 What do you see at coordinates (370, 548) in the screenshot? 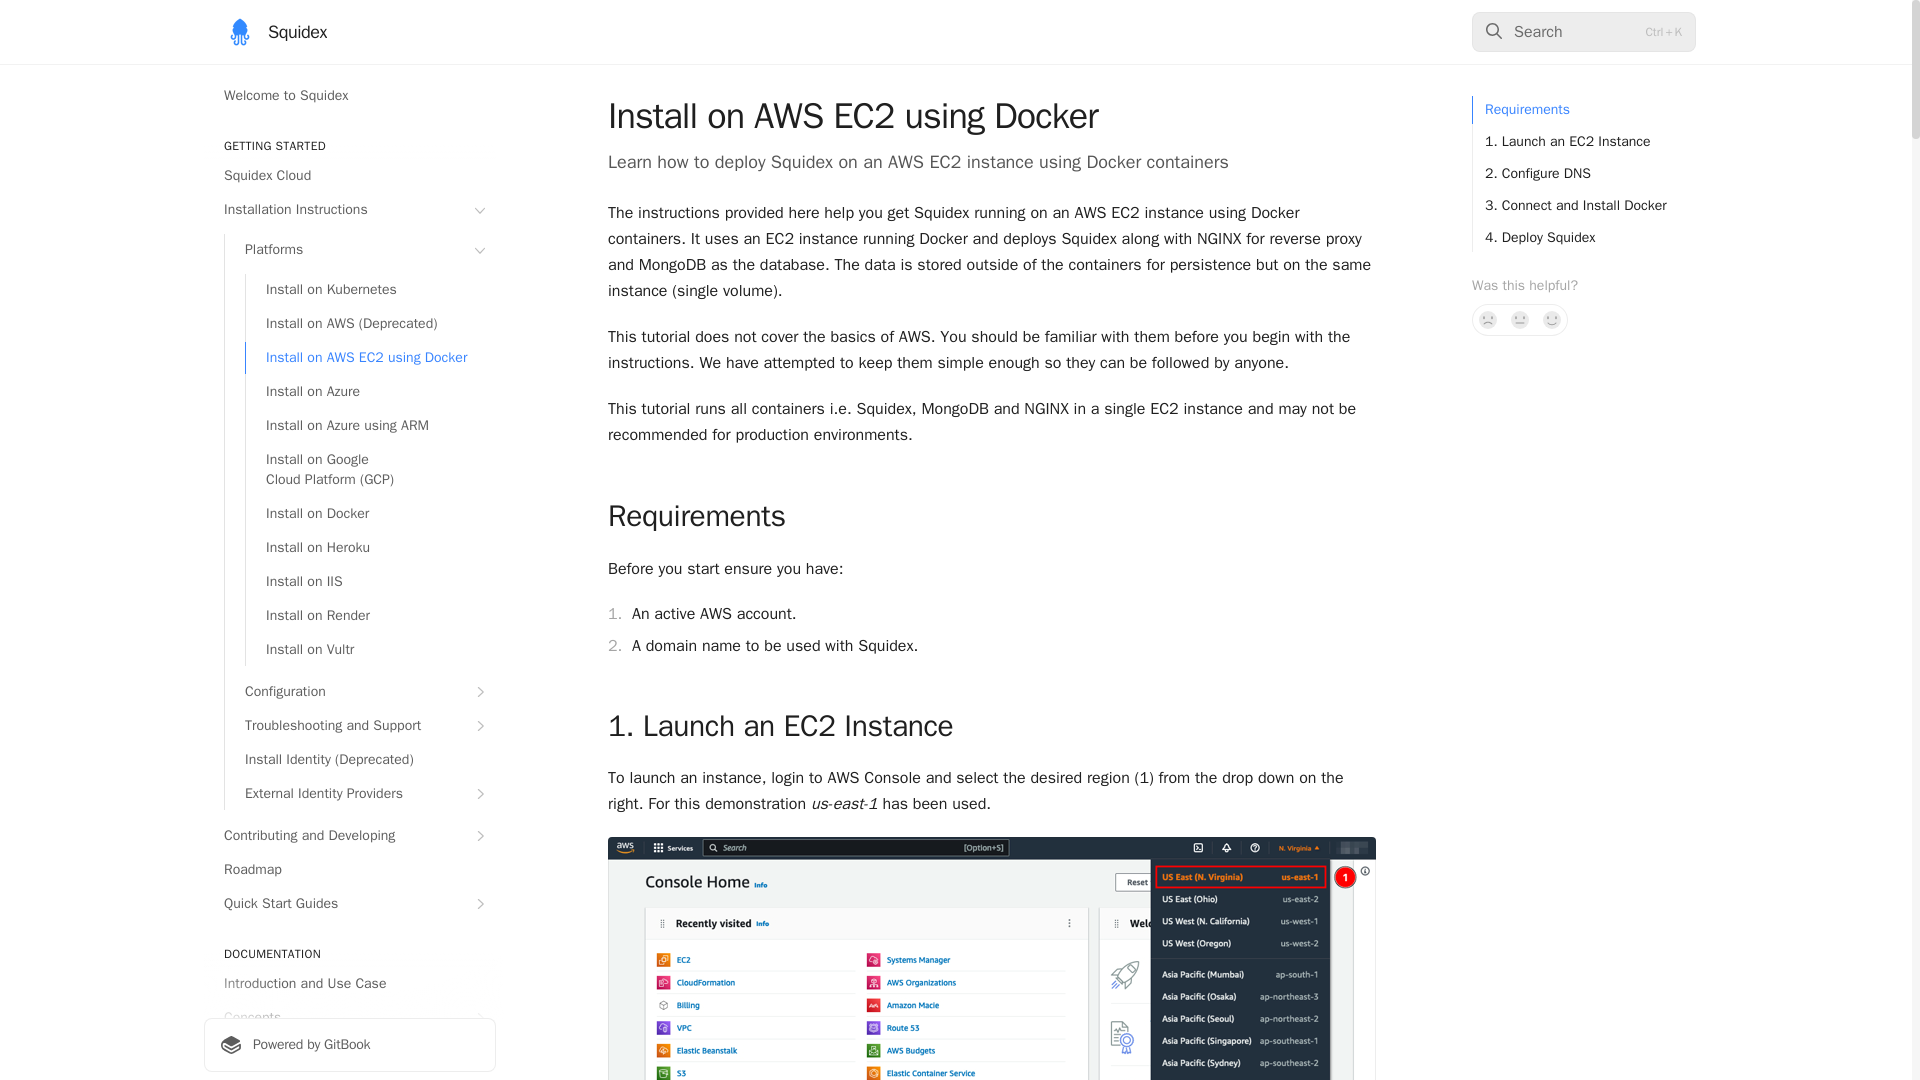
I see `Install on Heroku` at bounding box center [370, 548].